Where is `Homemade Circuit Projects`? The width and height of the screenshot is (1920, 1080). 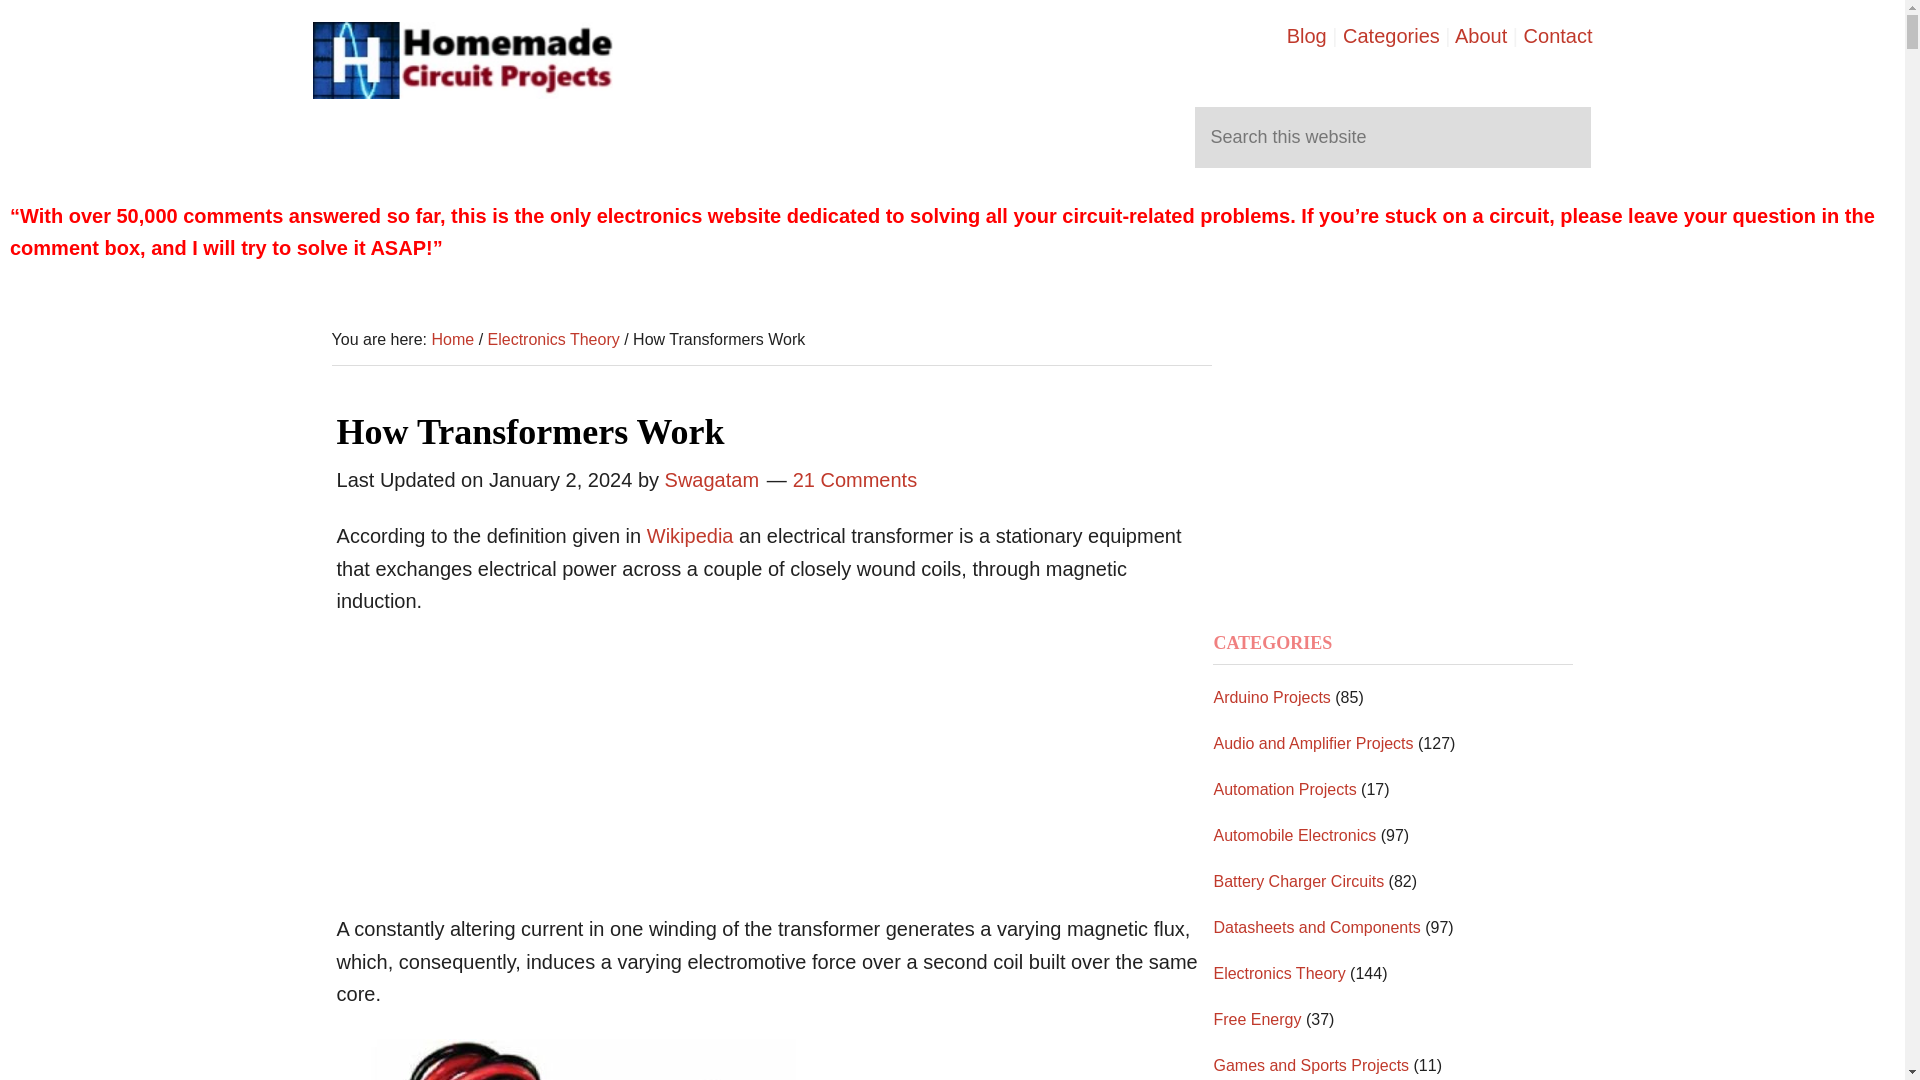
Homemade Circuit Projects is located at coordinates (462, 60).